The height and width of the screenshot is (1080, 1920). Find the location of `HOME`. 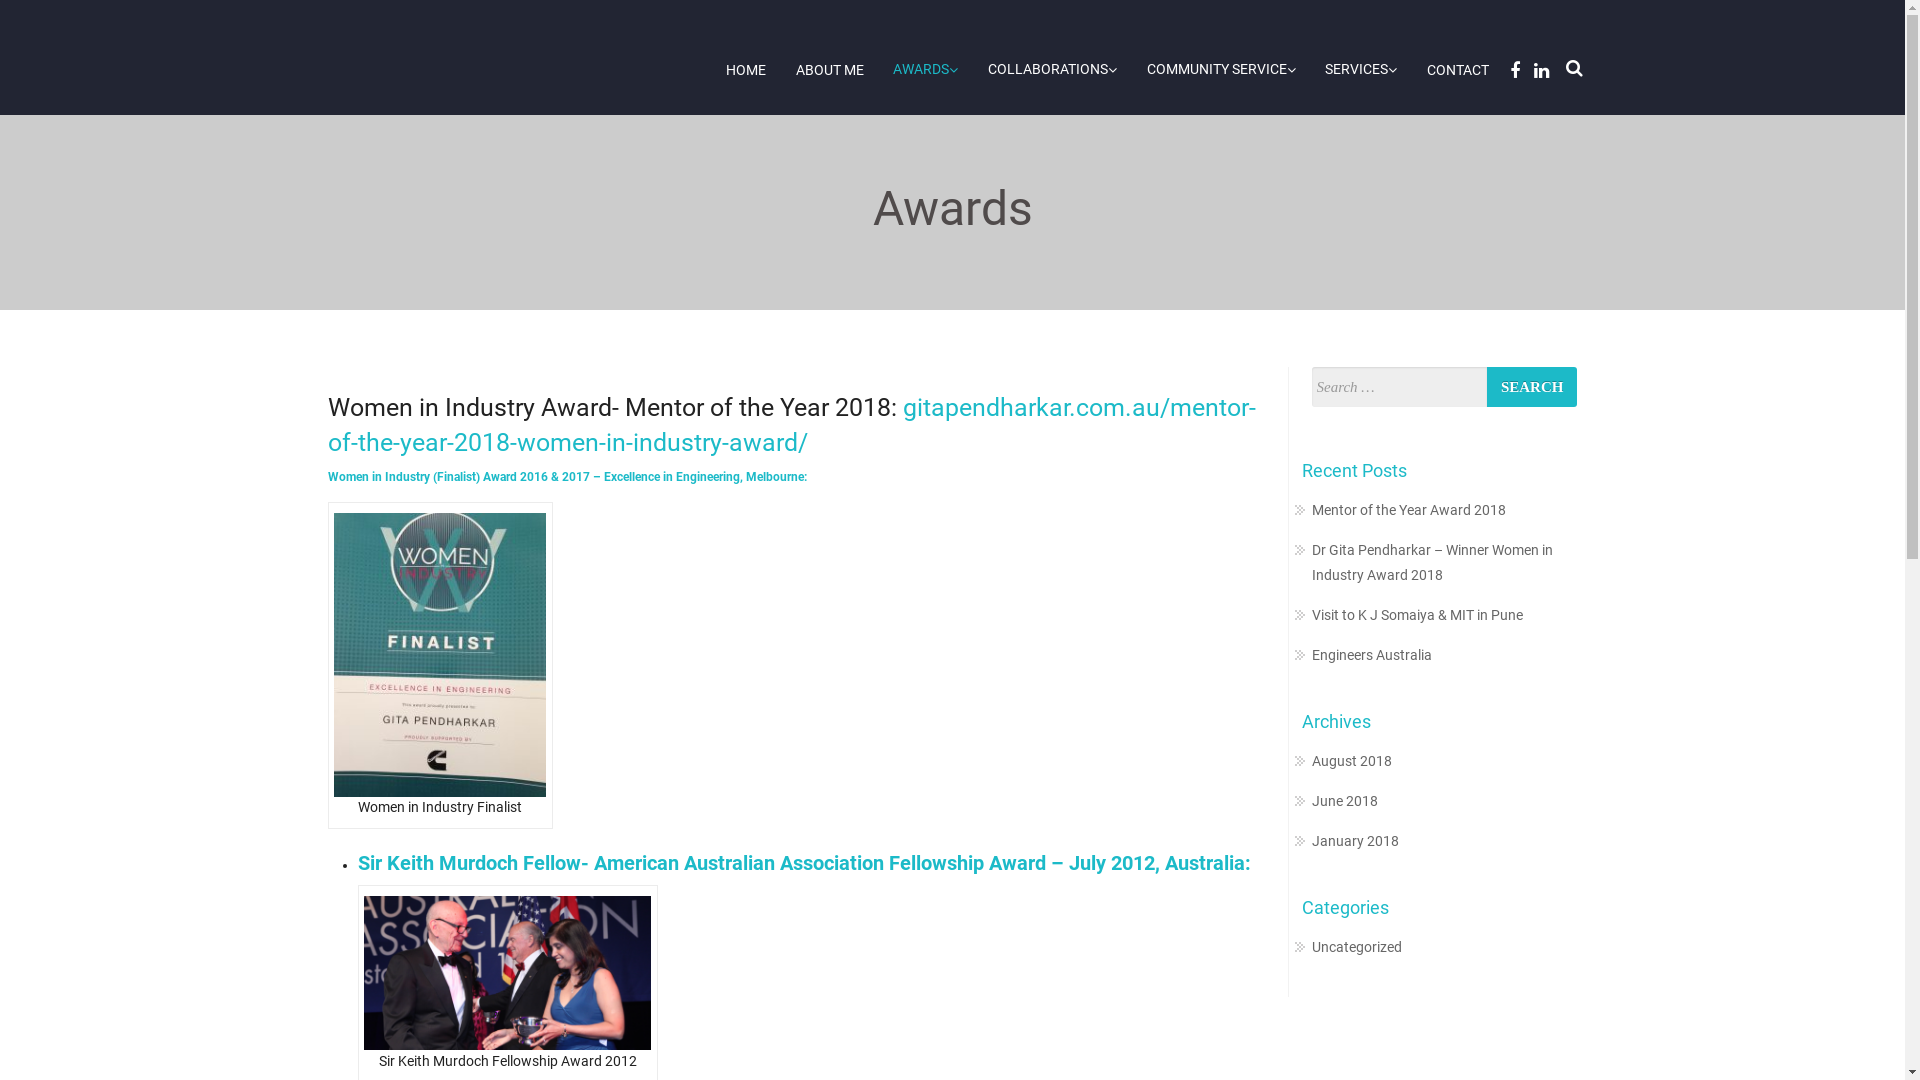

HOME is located at coordinates (746, 70).